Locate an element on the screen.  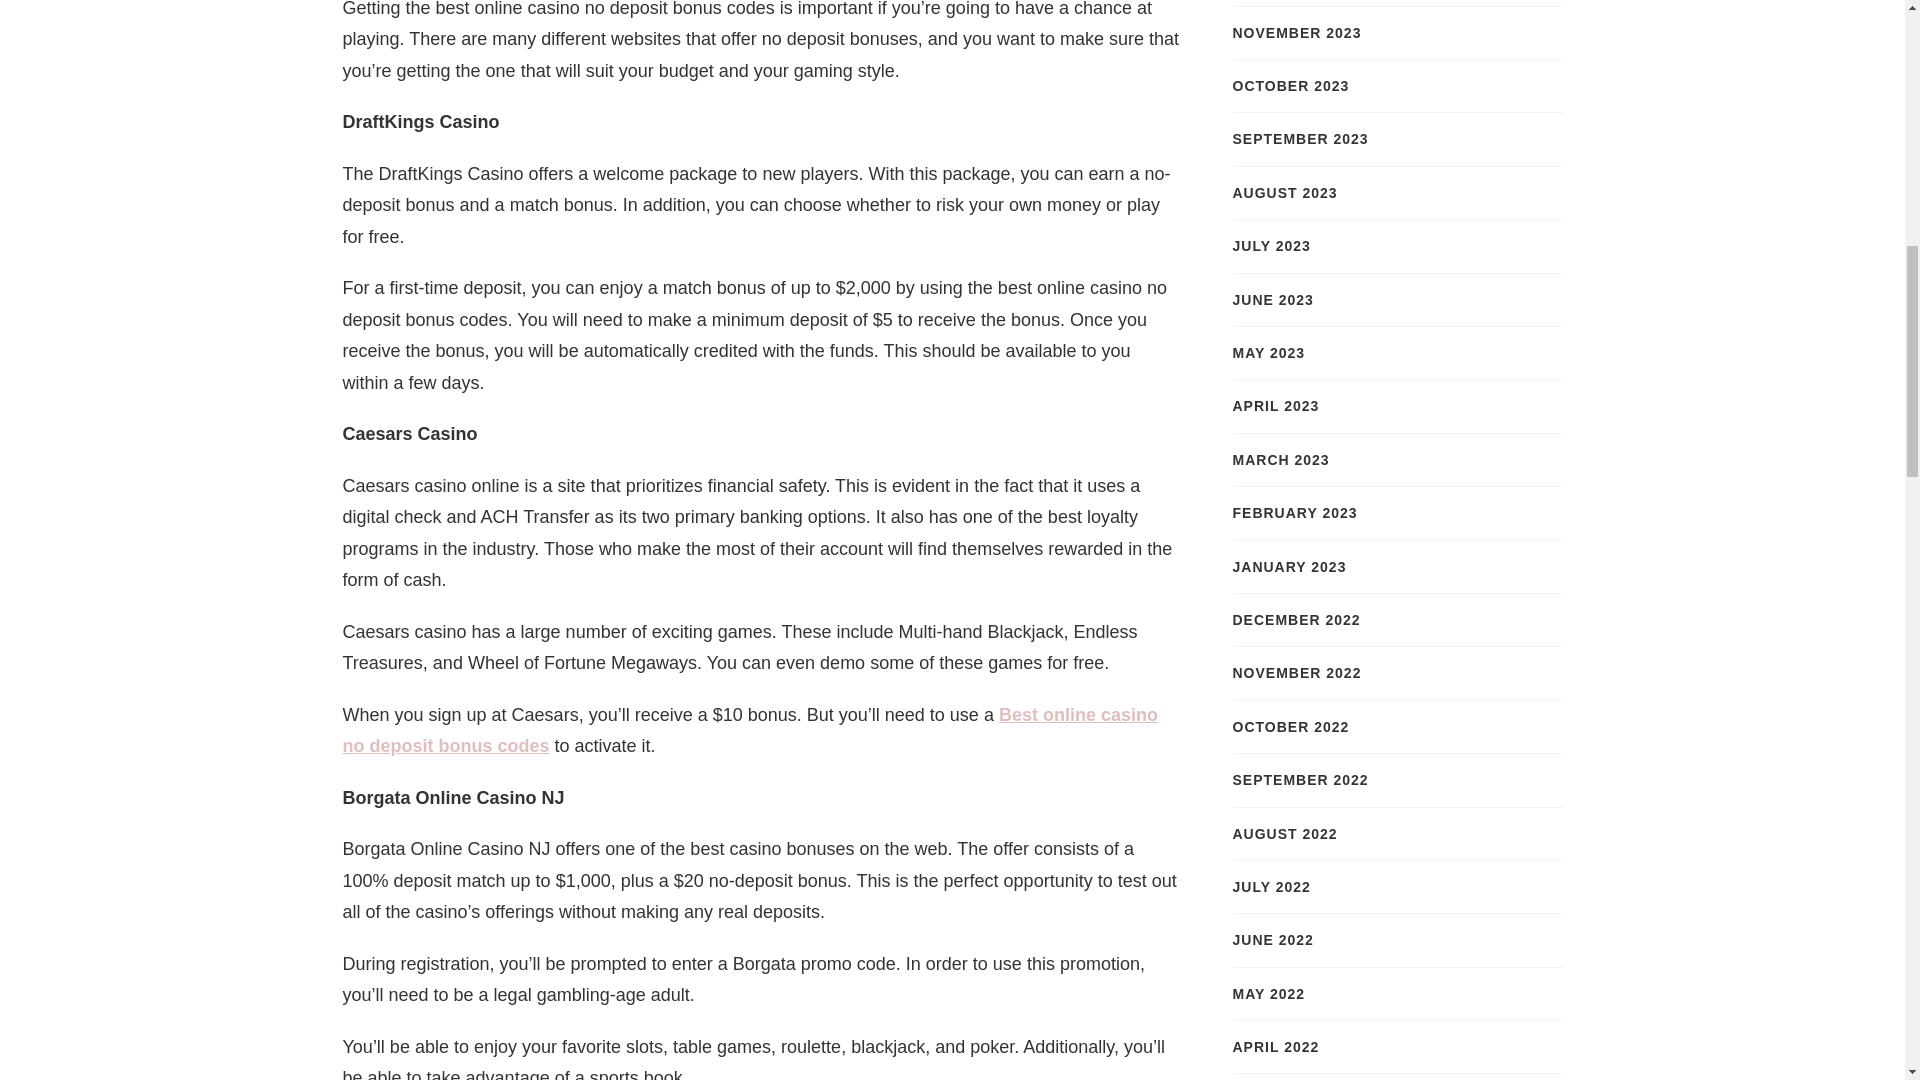
Best online casino no deposit bonus codes is located at coordinates (749, 731).